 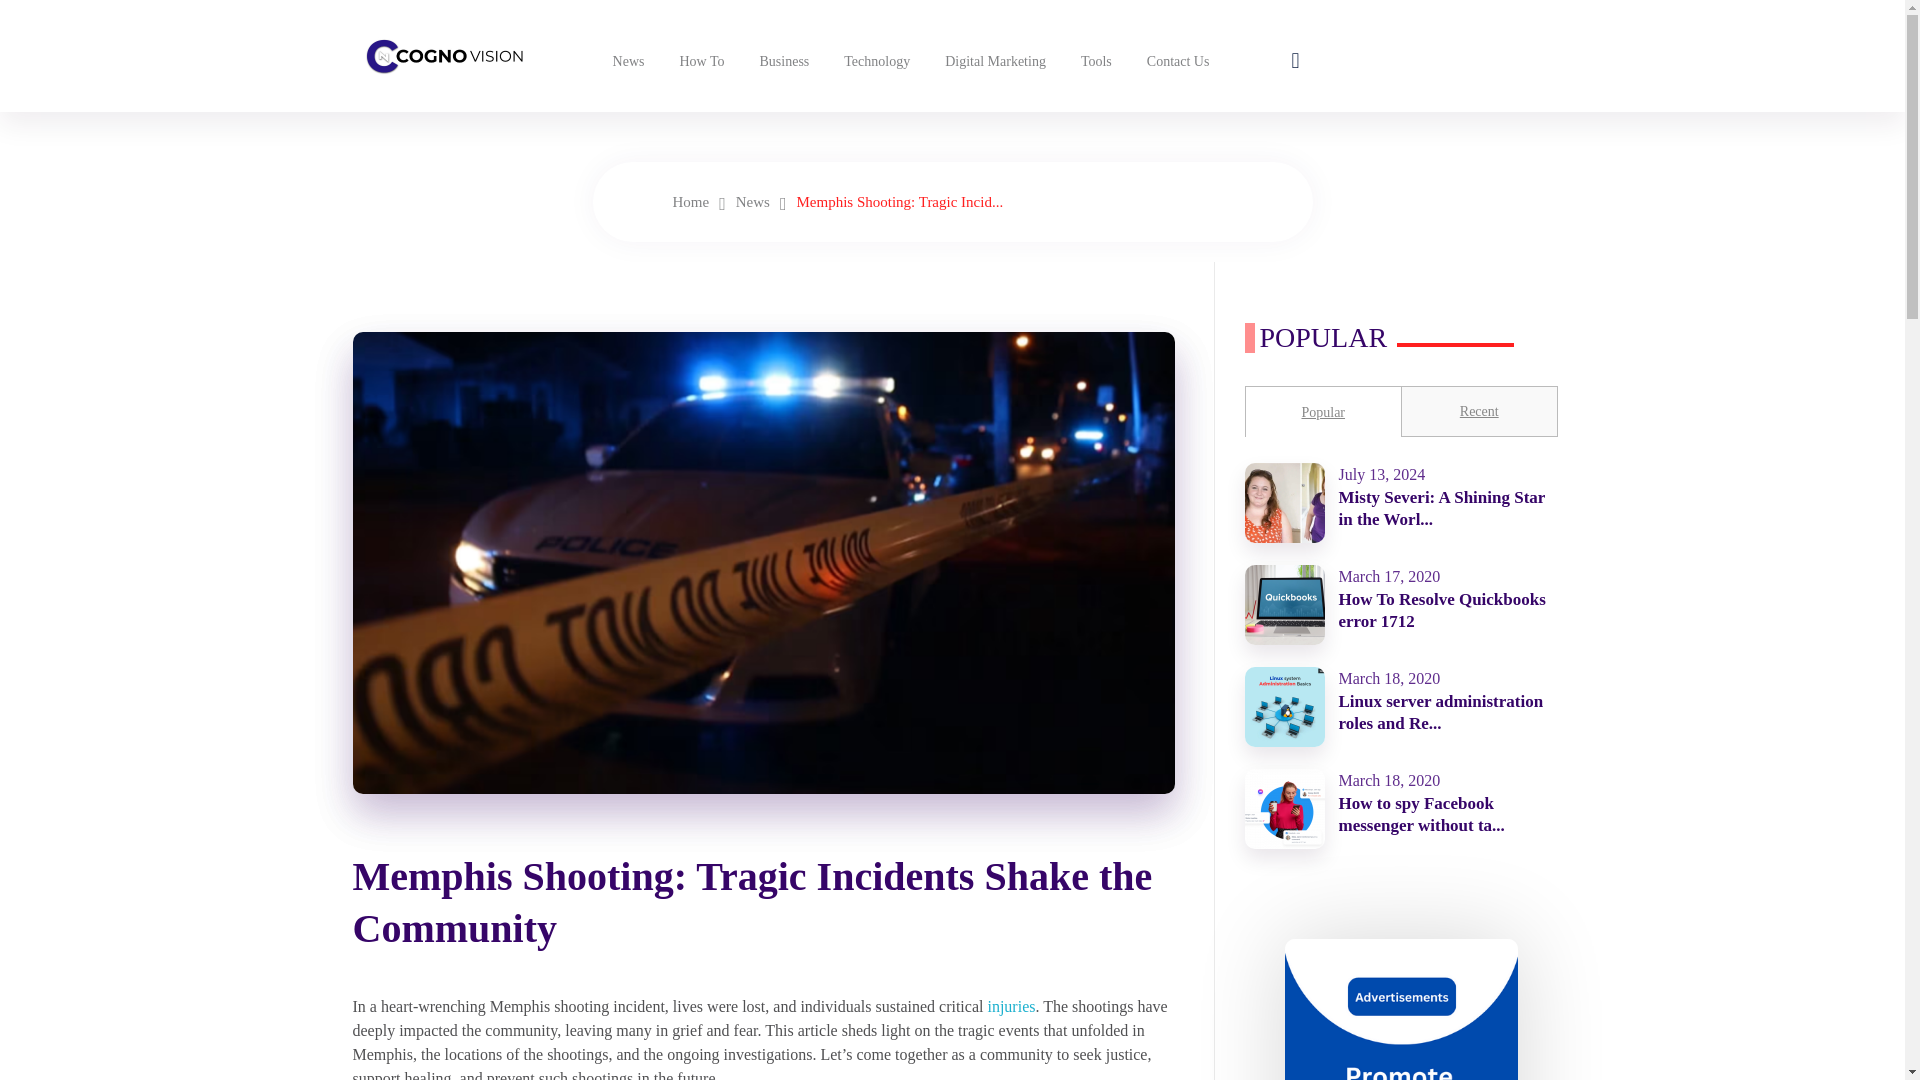 I want to click on Home, so click(x=690, y=202).